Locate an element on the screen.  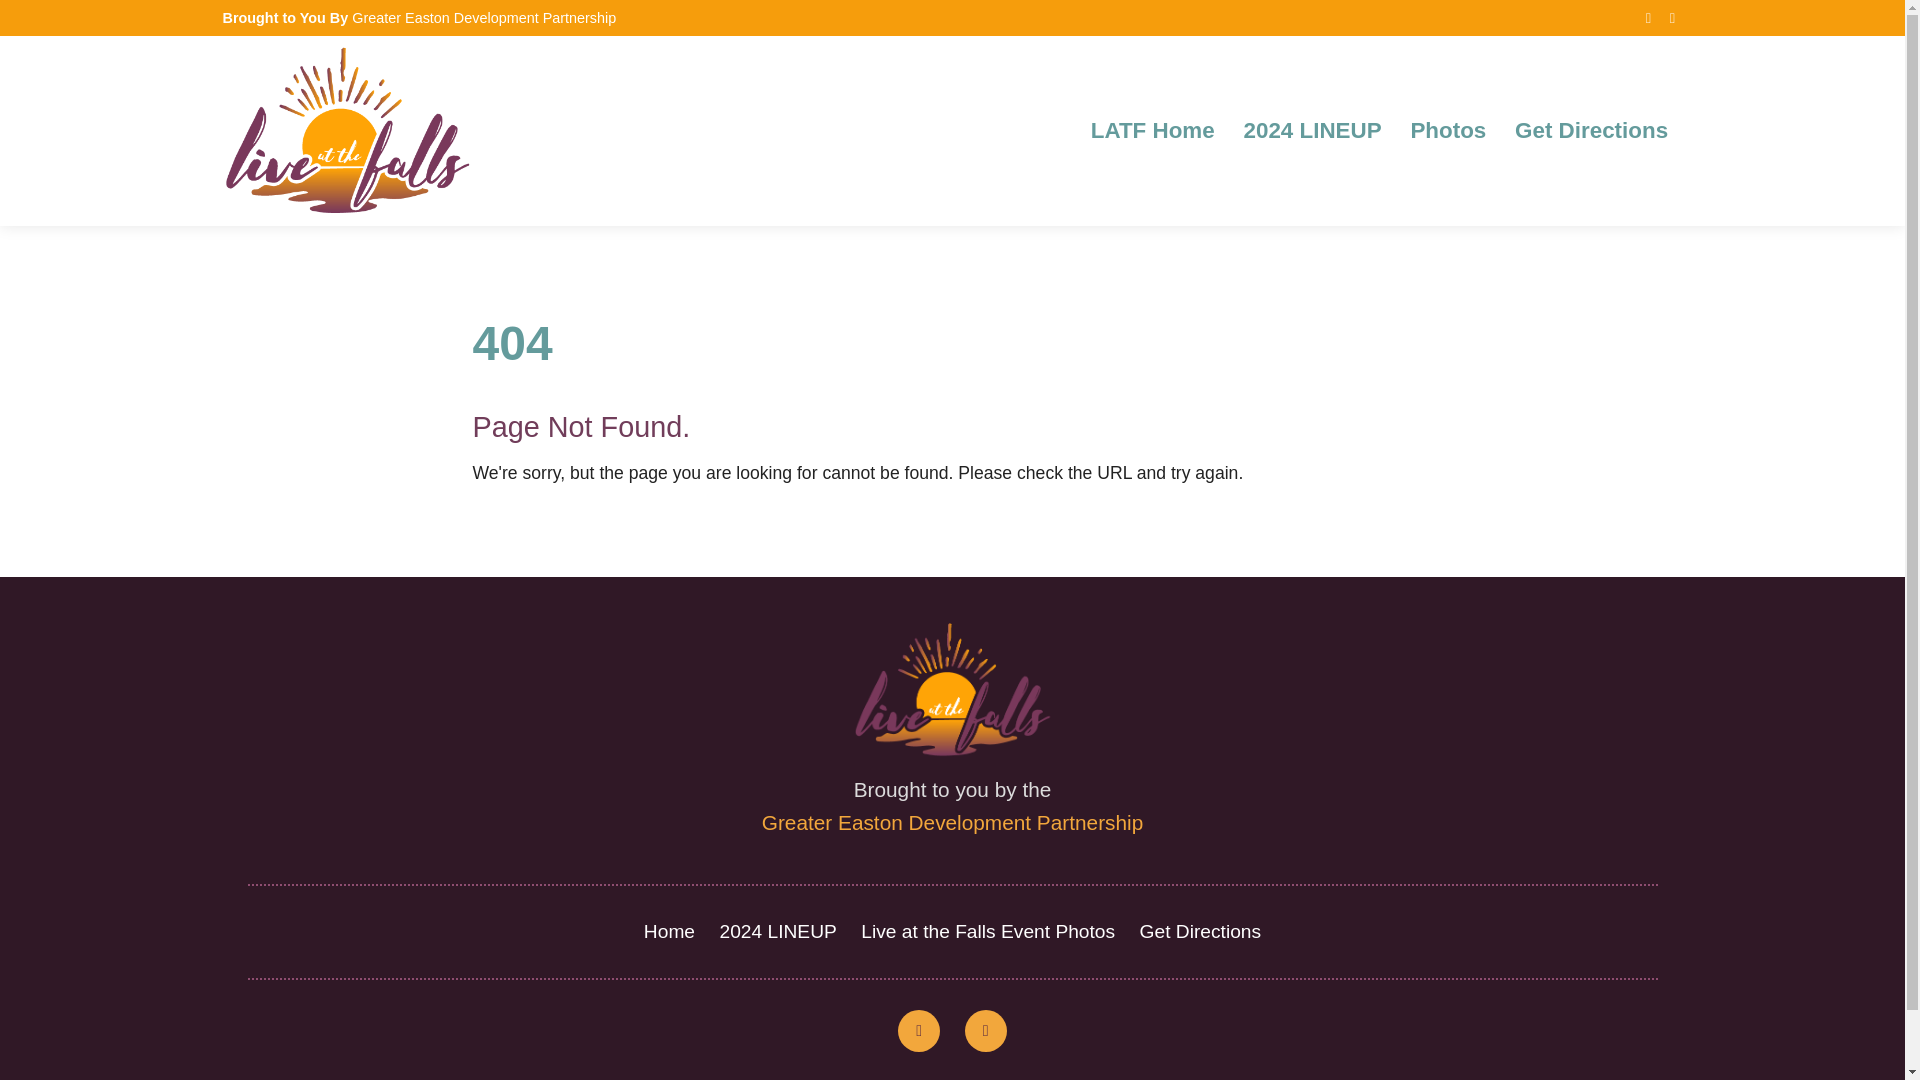
Live at the Falls Event Photos is located at coordinates (988, 931).